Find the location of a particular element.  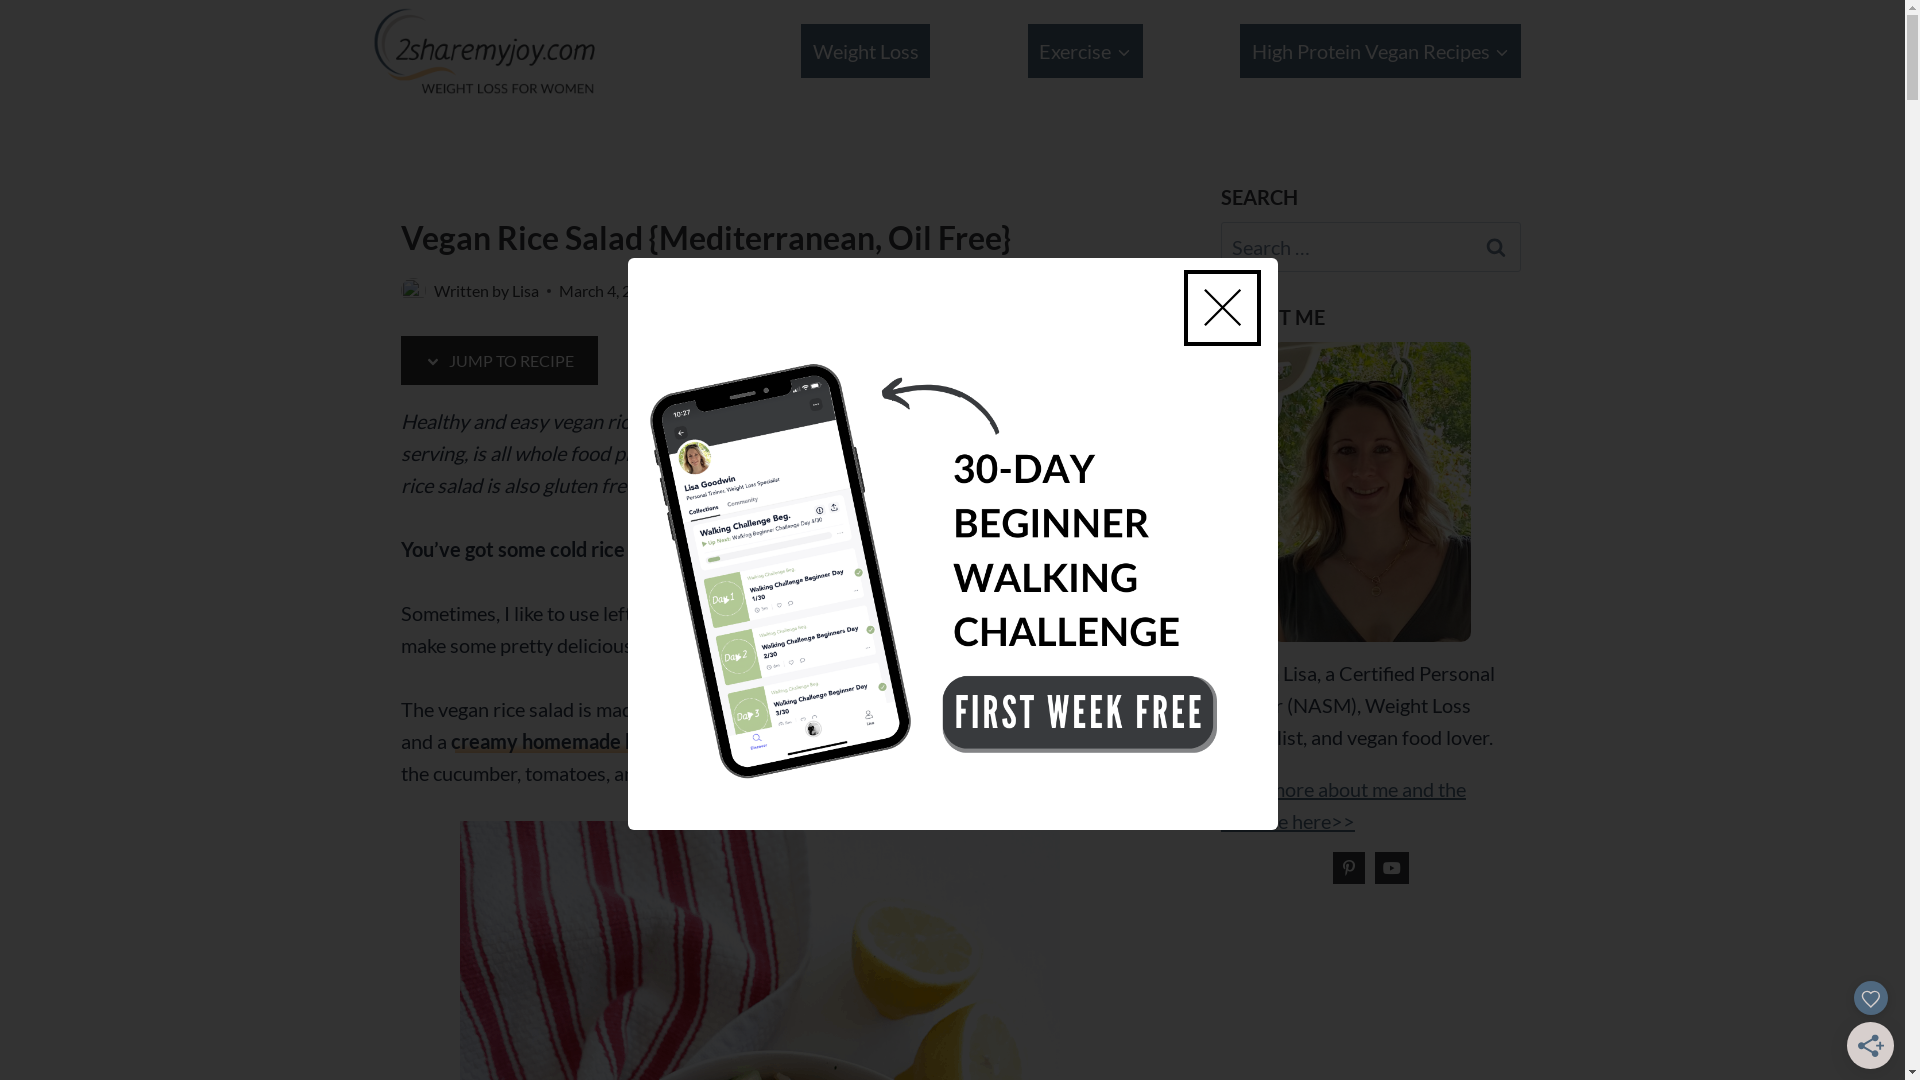

Lisa is located at coordinates (526, 290).